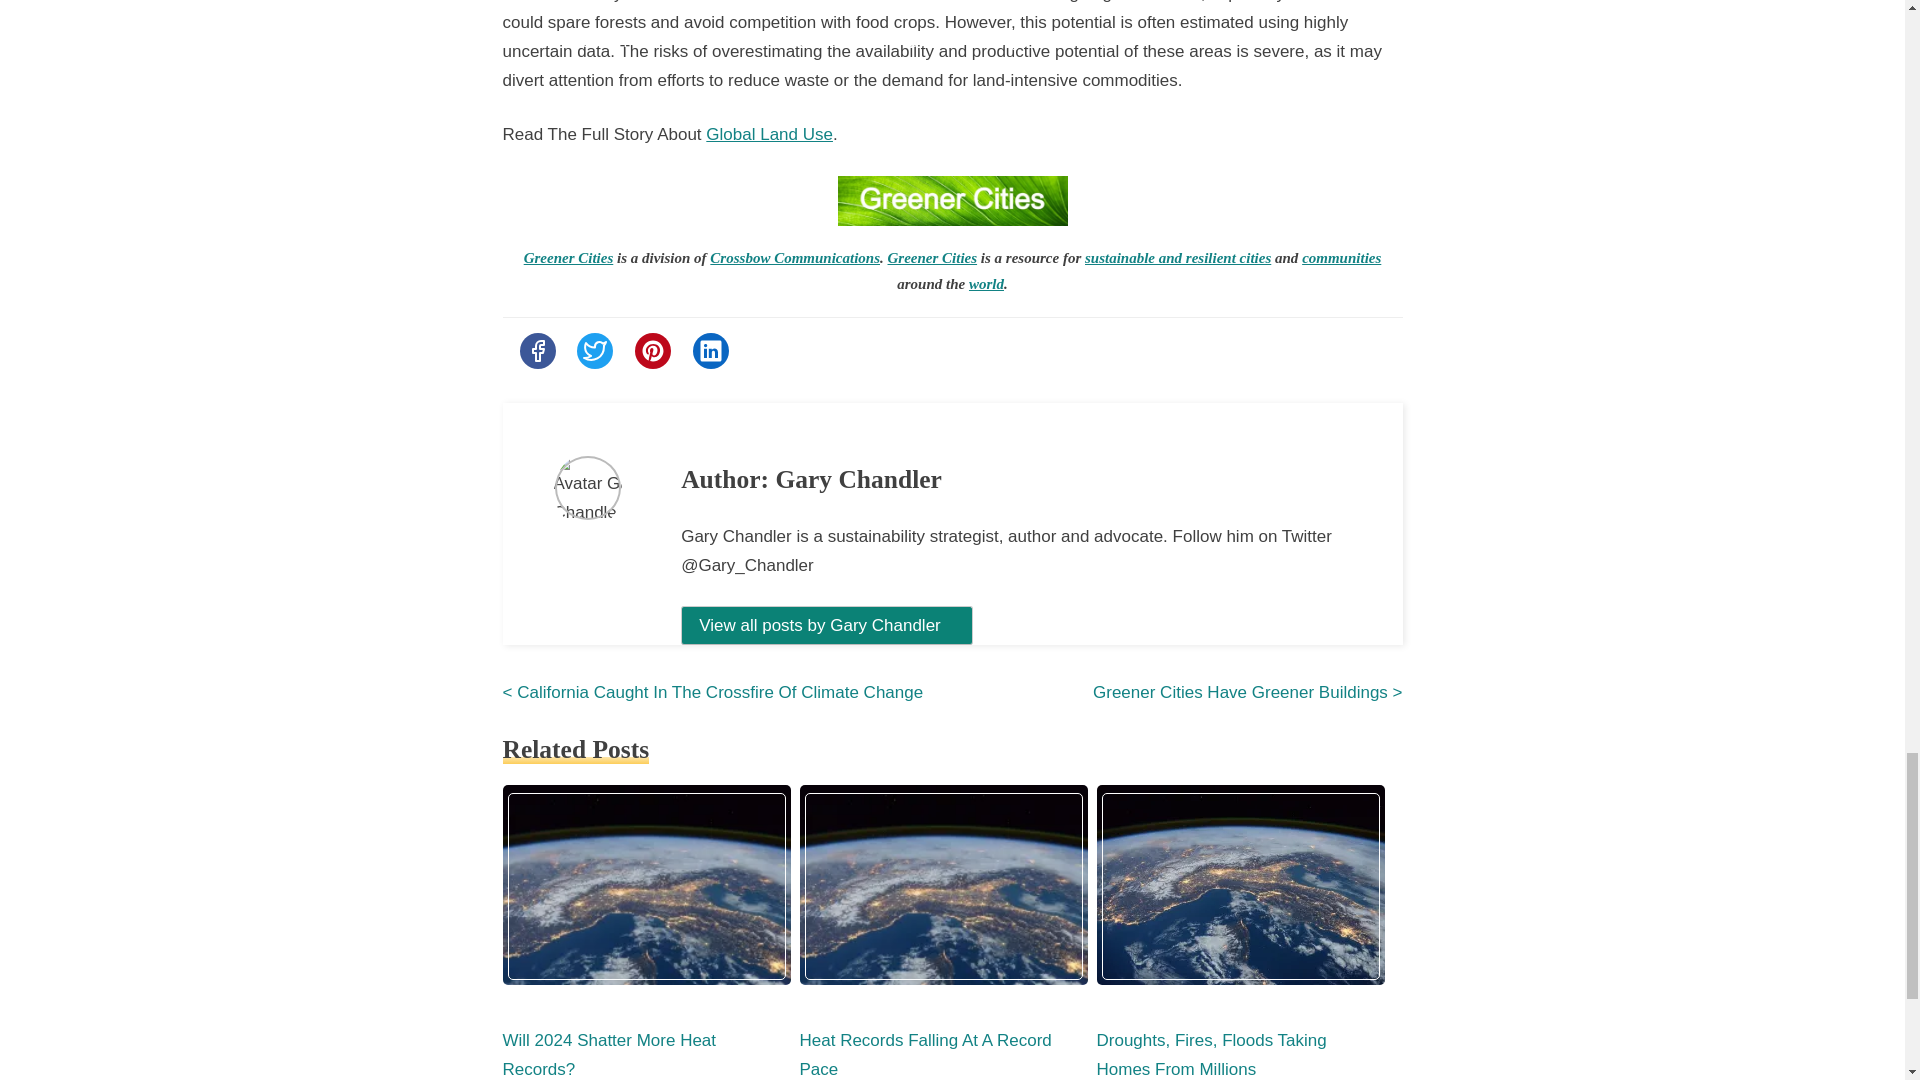  I want to click on Share this post on Twitter, so click(594, 350).